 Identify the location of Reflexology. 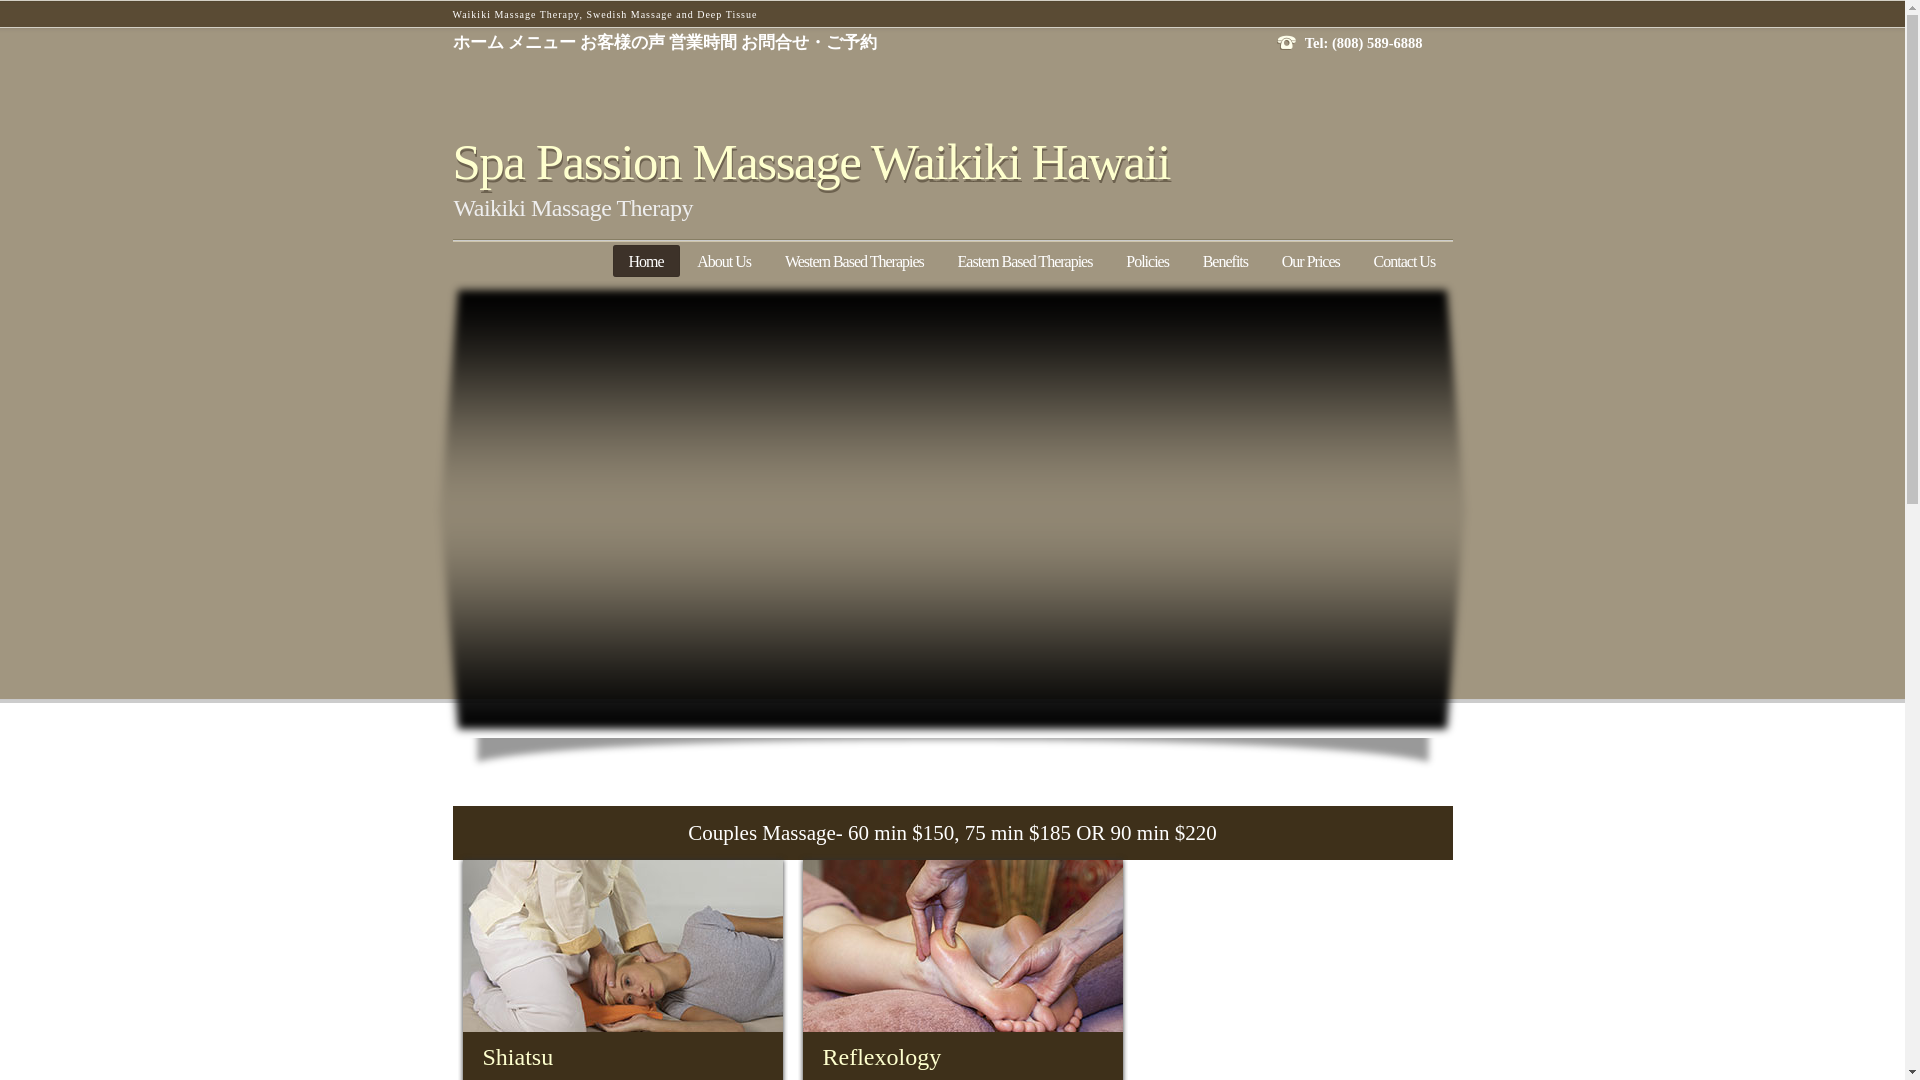
(962, 946).